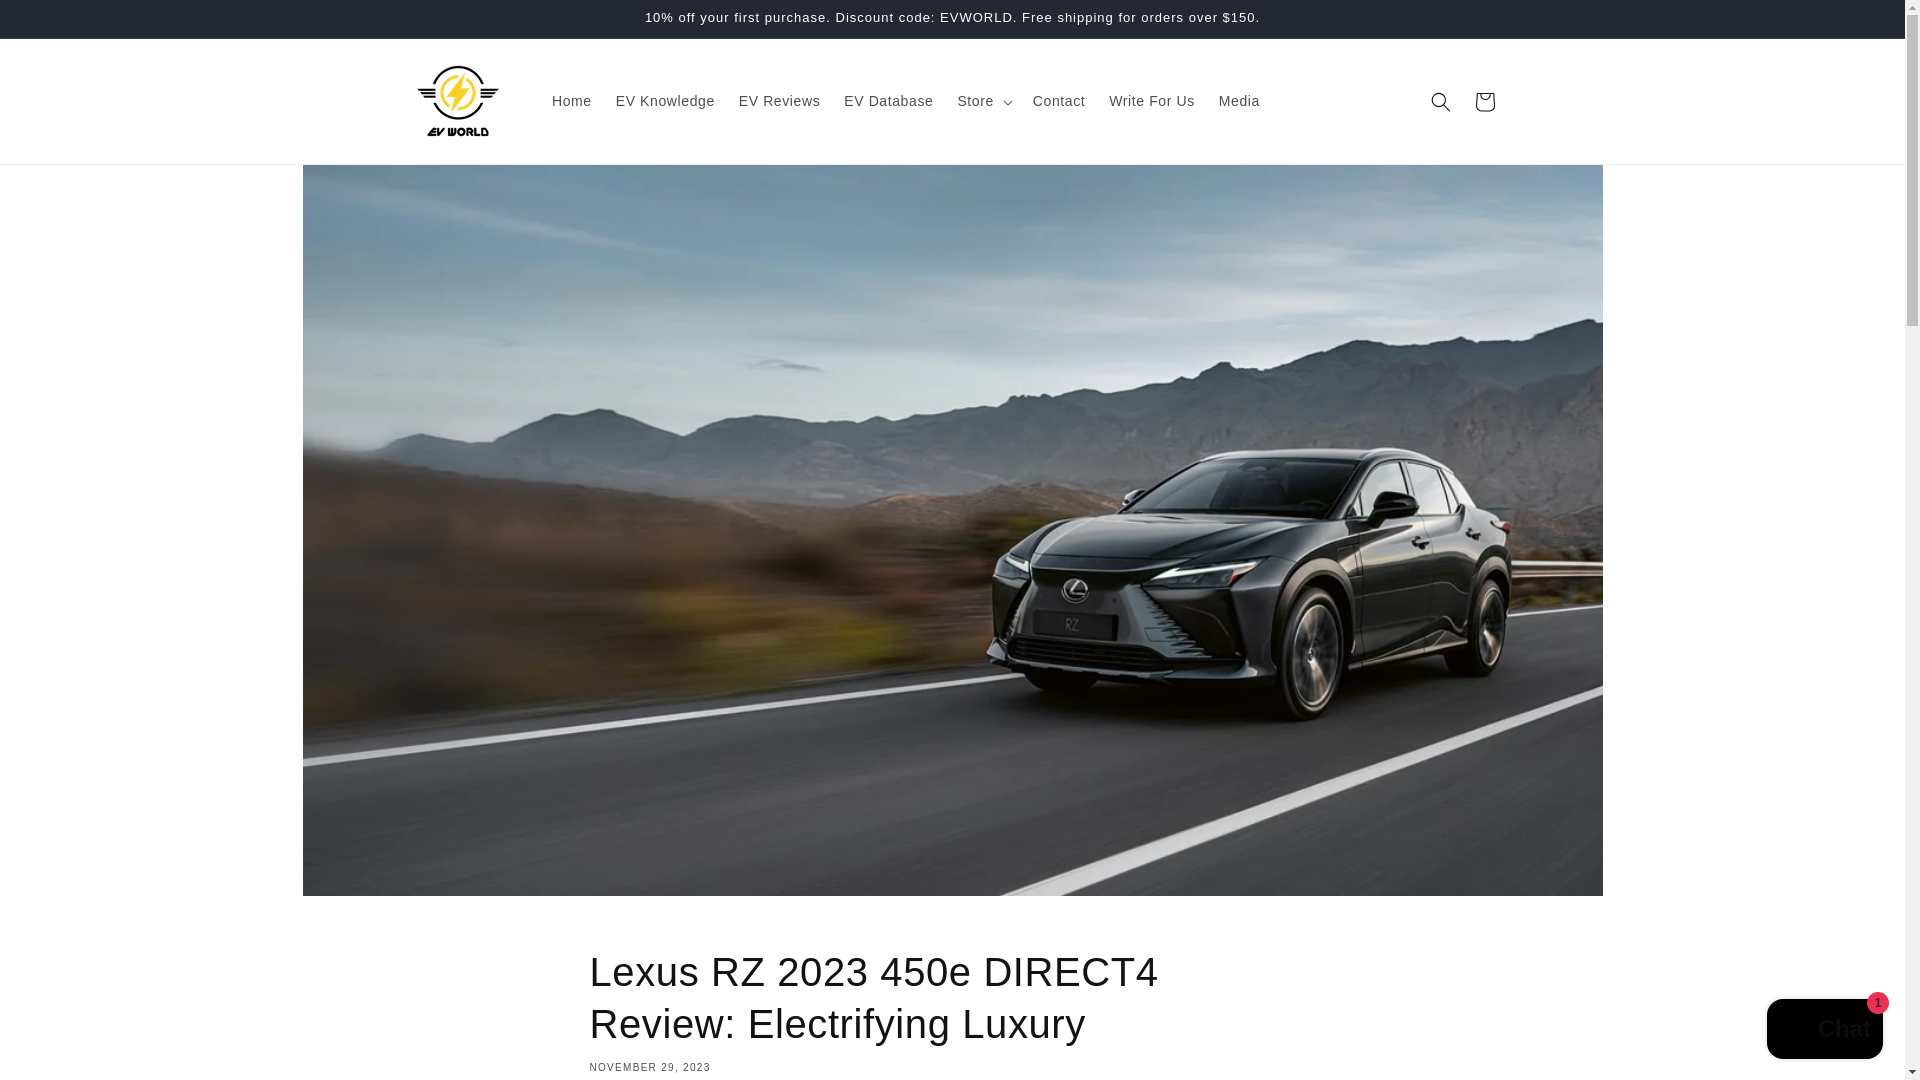 This screenshot has height=1080, width=1920. I want to click on Shopify online store chat, so click(1824, 1031).